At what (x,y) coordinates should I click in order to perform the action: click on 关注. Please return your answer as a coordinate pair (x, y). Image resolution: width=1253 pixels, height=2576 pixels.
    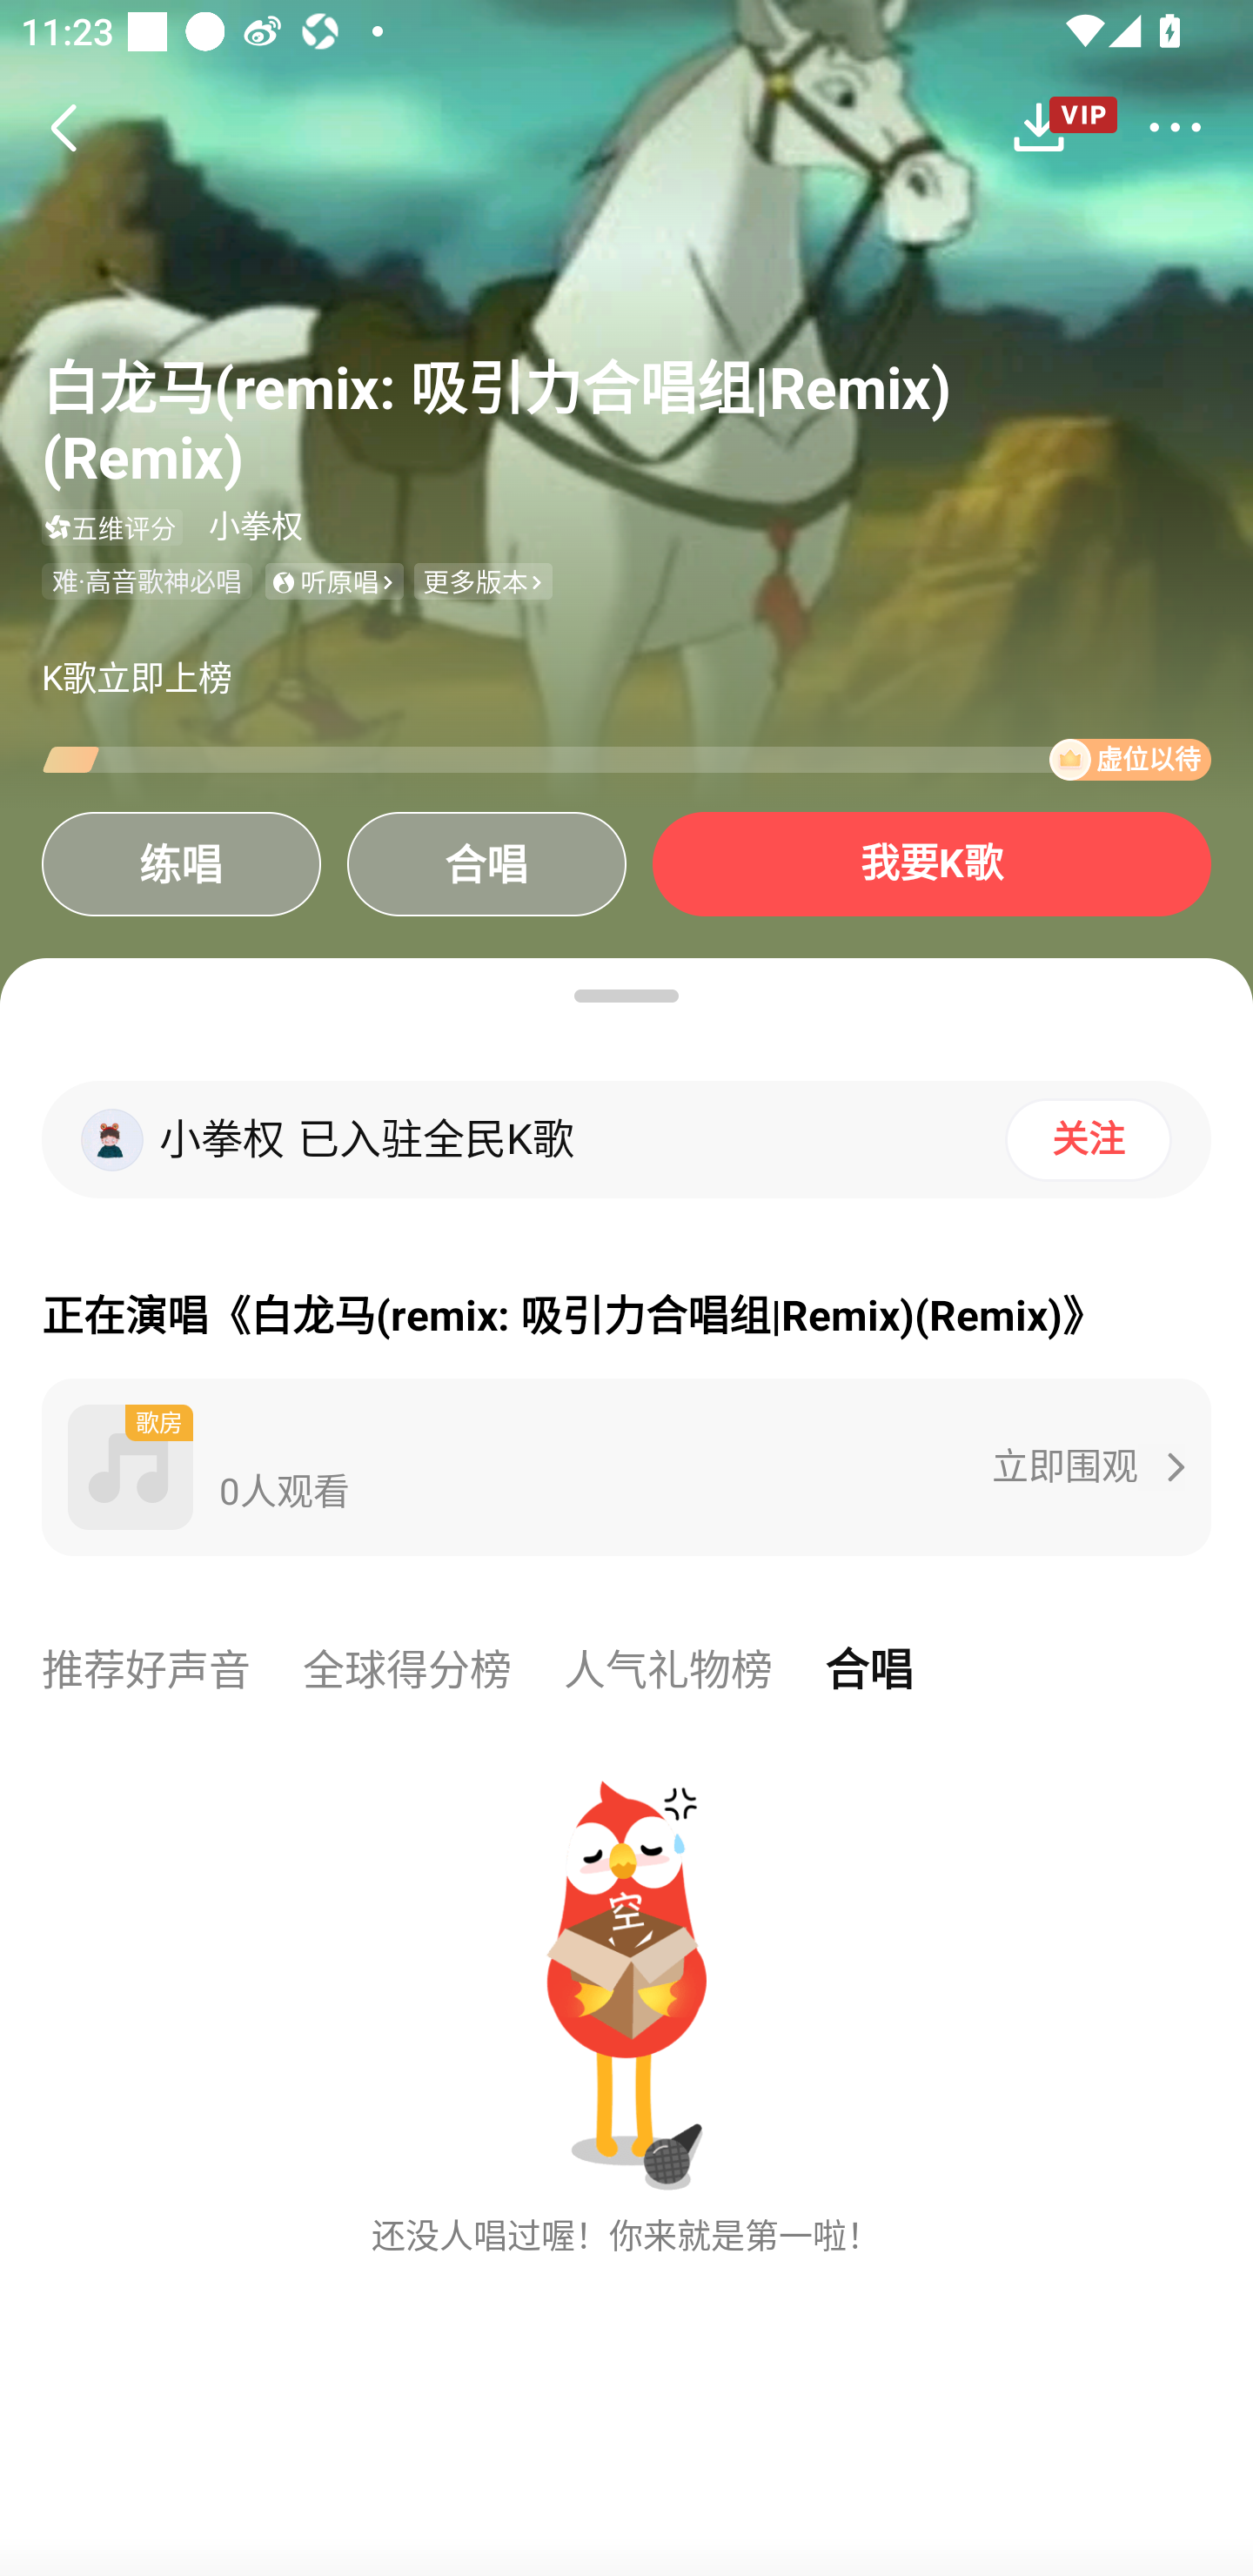
    Looking at the image, I should click on (1088, 1139).